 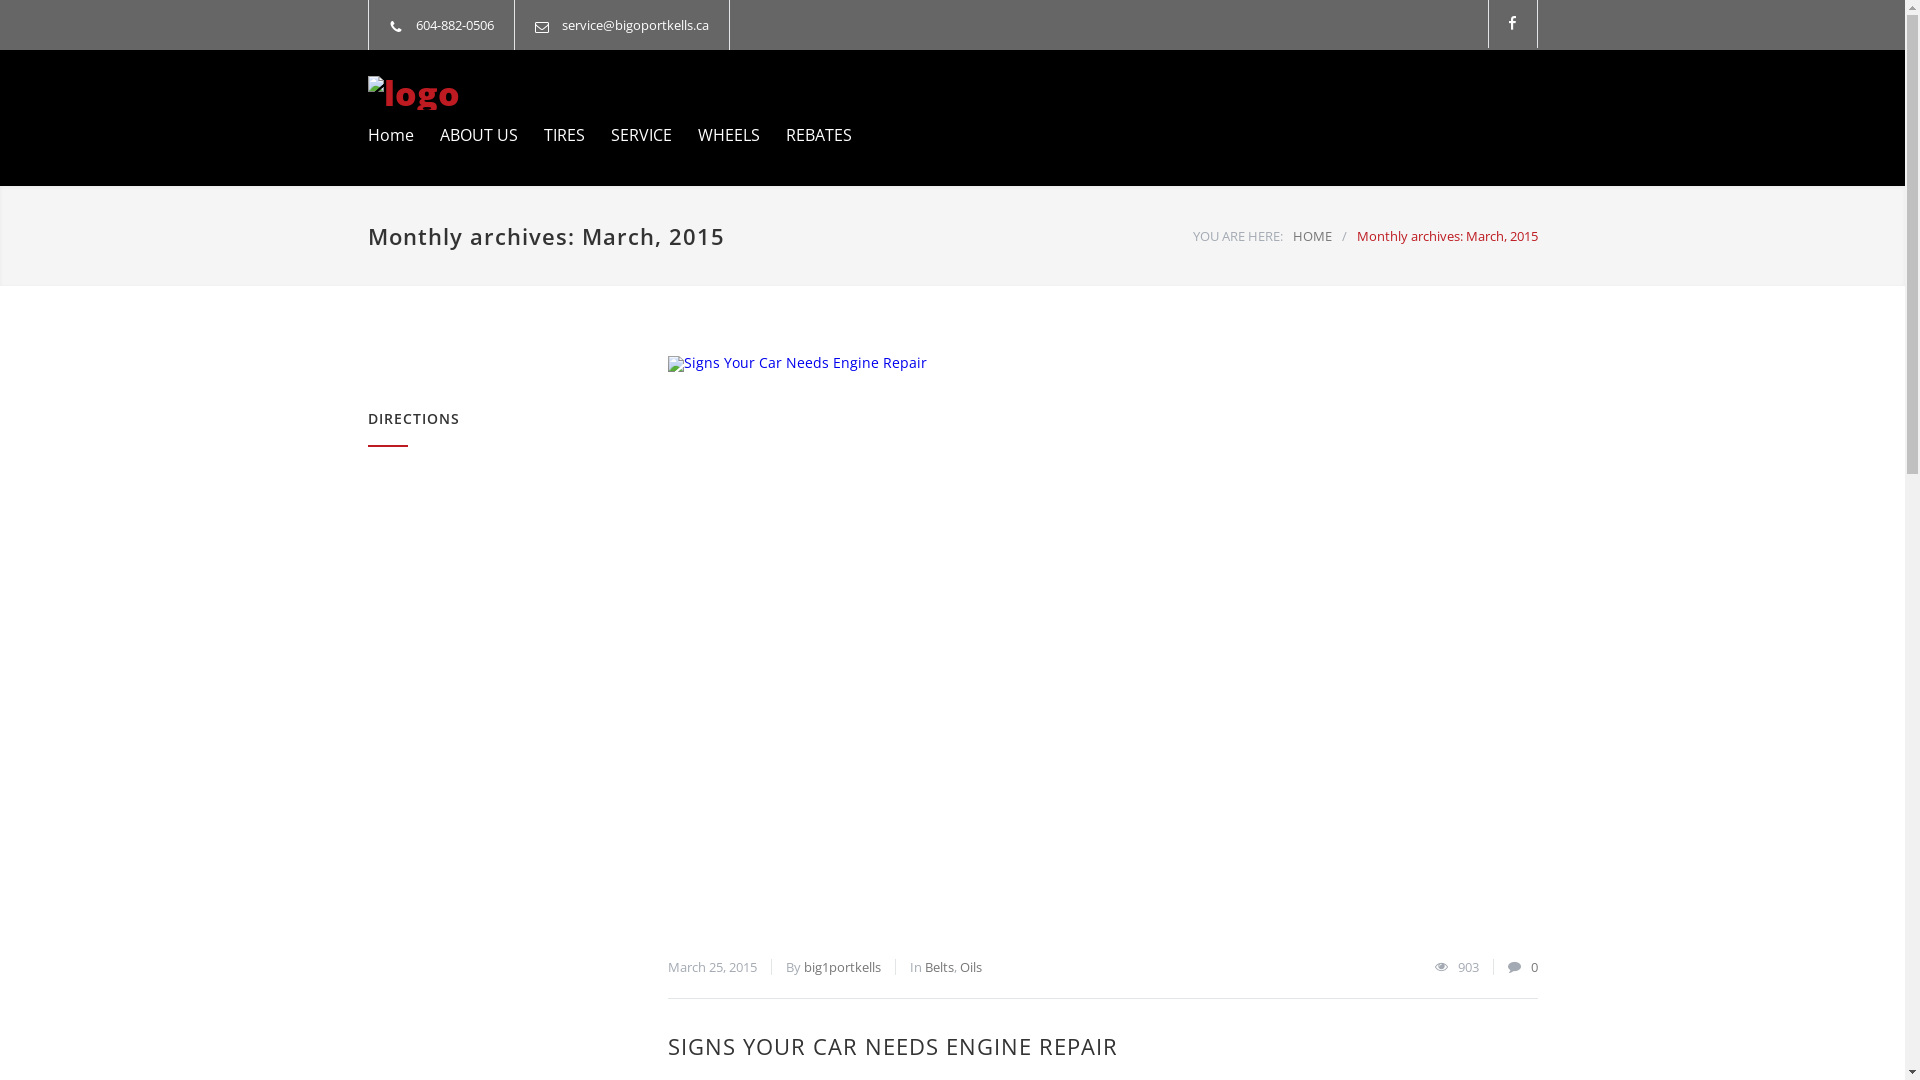 I want to click on SIGNS YOUR CAR NEEDS ENGINE REPAIR, so click(x=893, y=1046).